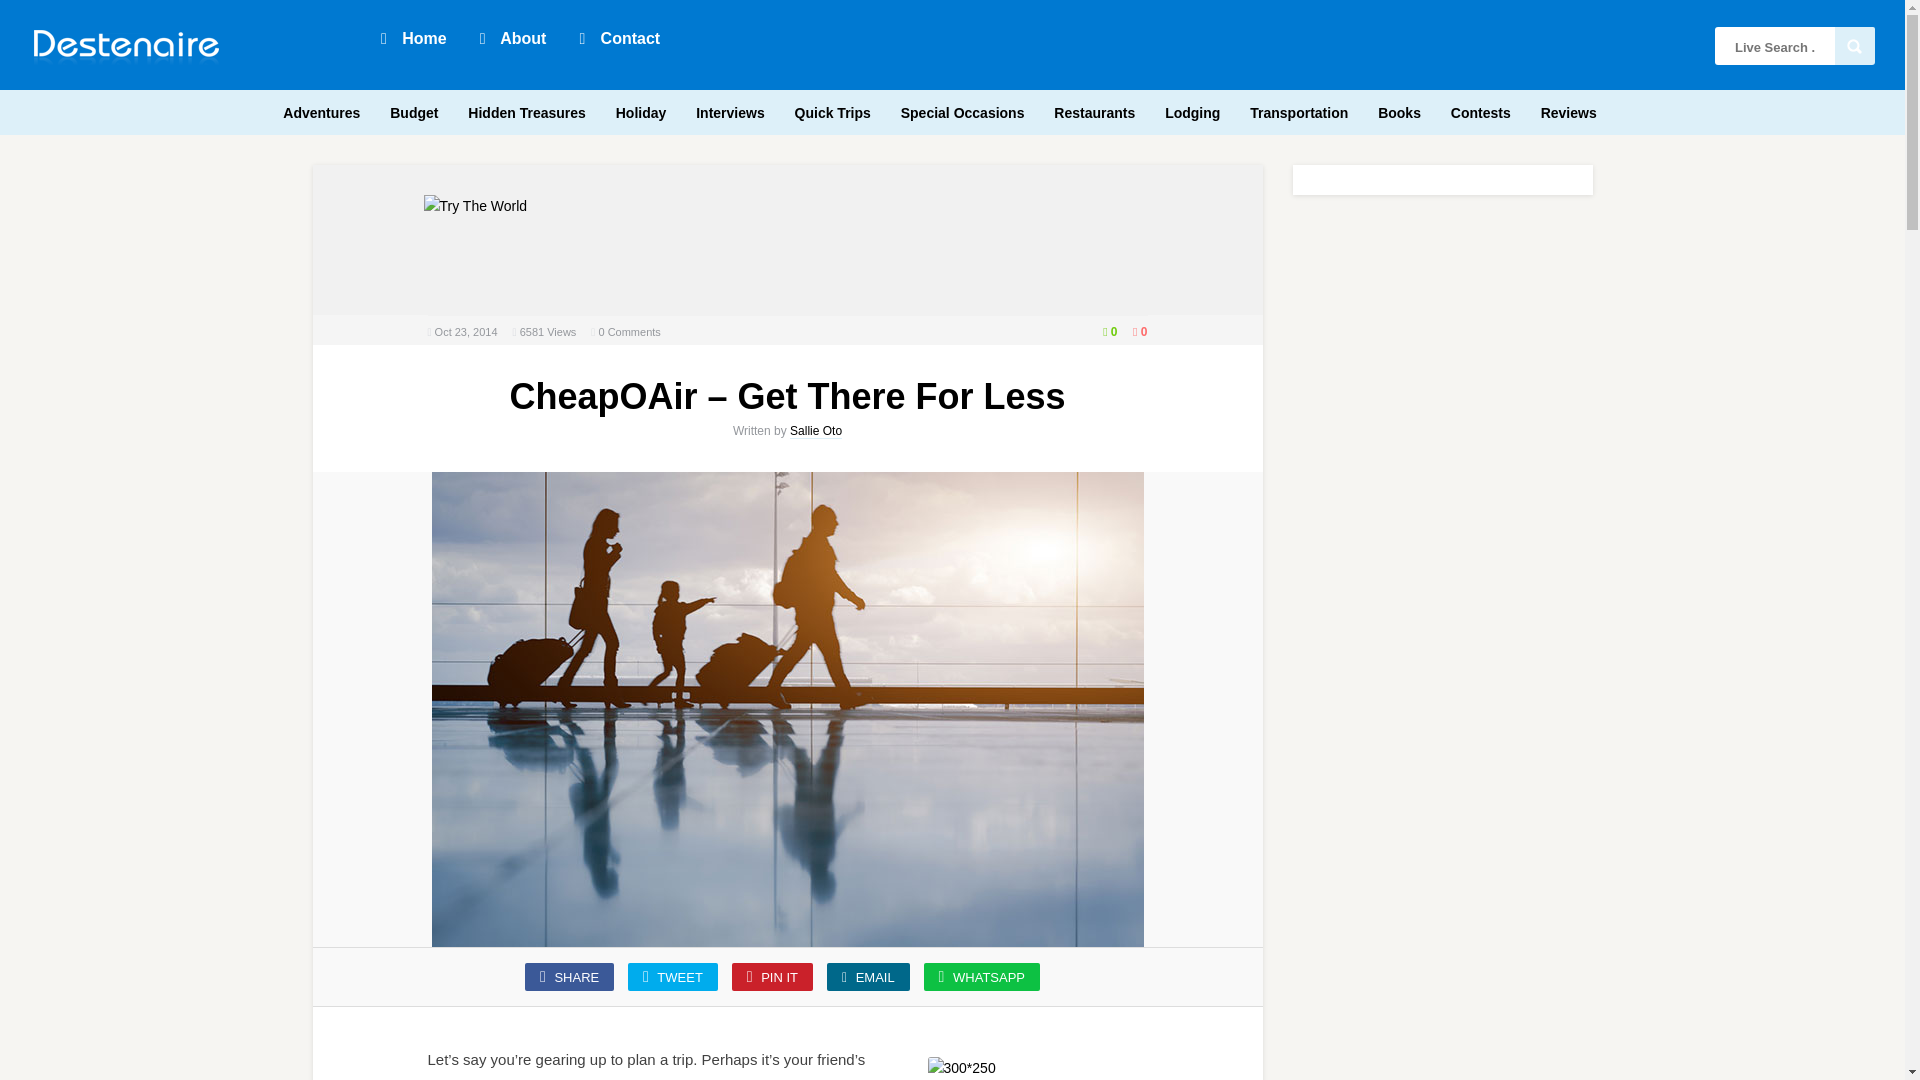 Image resolution: width=1920 pixels, height=1080 pixels. Describe the element at coordinates (729, 110) in the screenshot. I see `Interviews` at that location.